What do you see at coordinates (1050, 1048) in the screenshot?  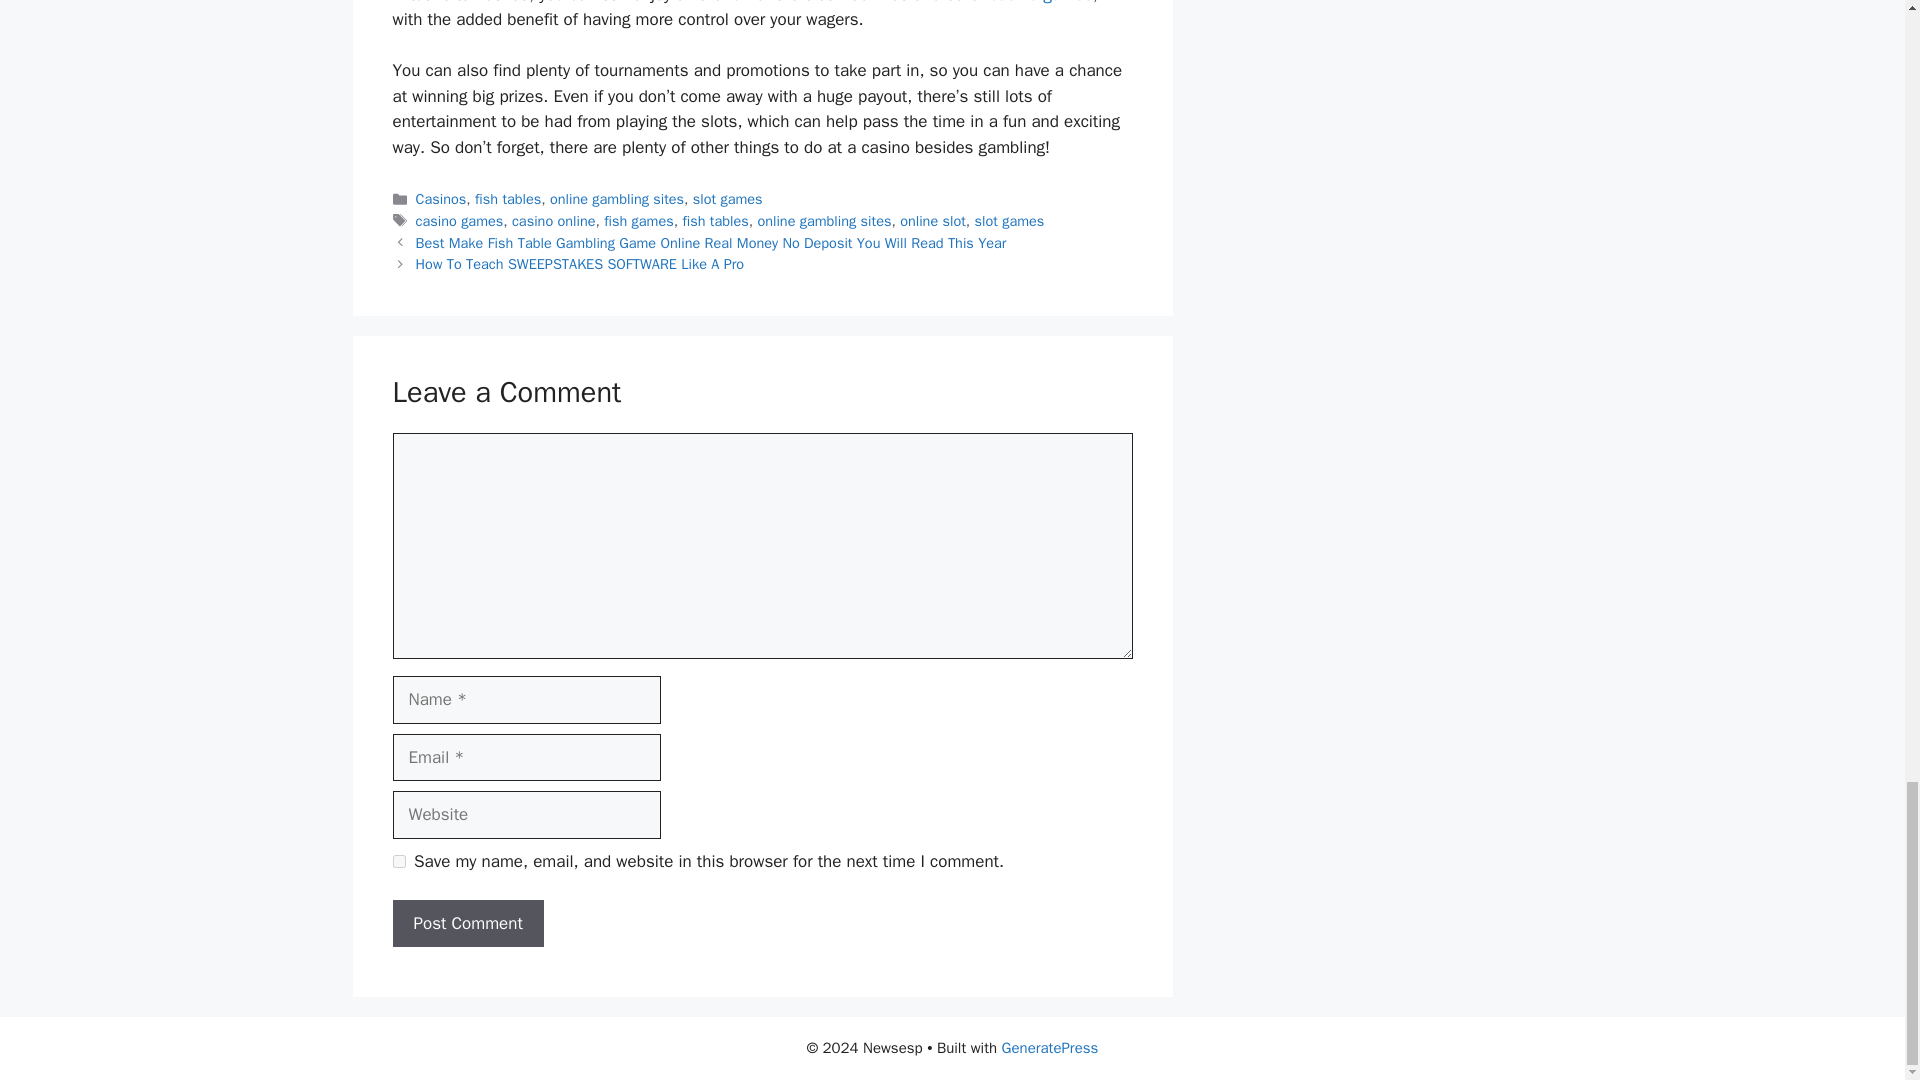 I see `GeneratePress` at bounding box center [1050, 1048].